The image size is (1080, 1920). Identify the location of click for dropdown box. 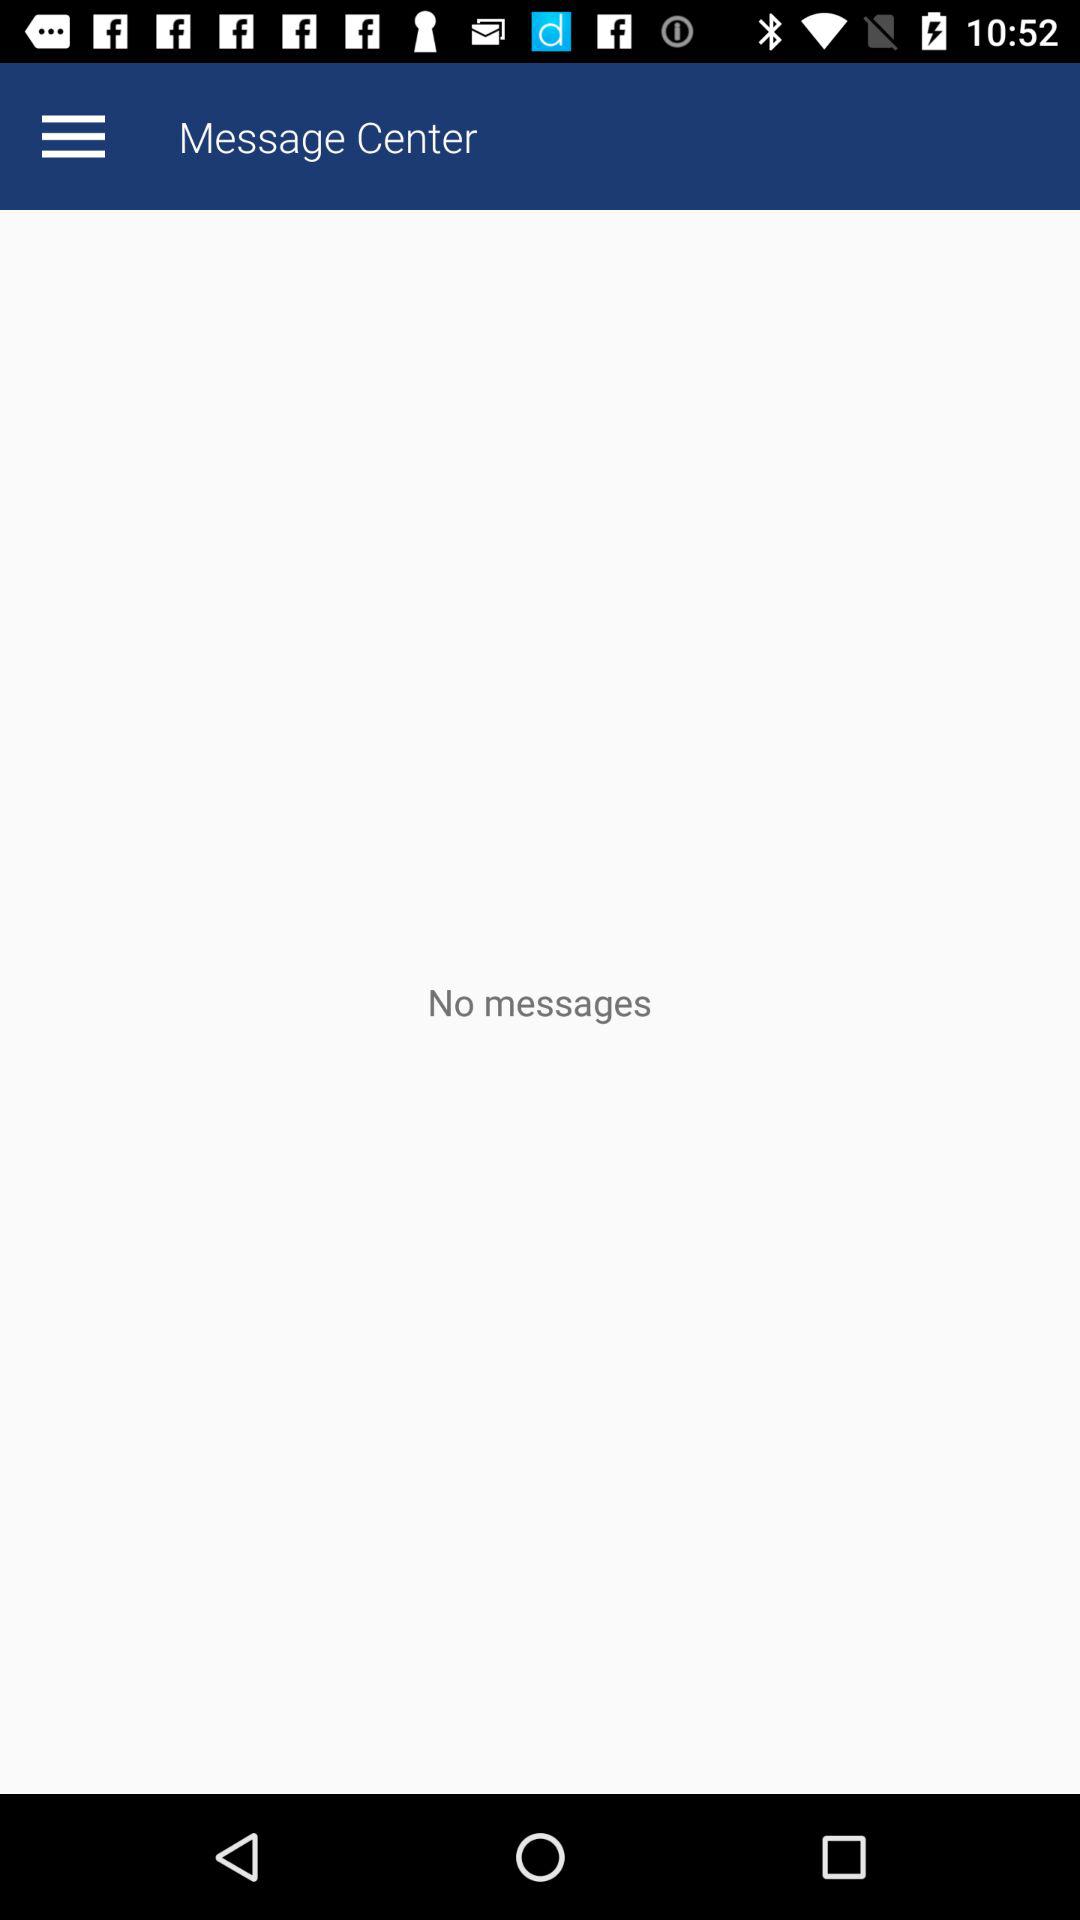
(73, 136).